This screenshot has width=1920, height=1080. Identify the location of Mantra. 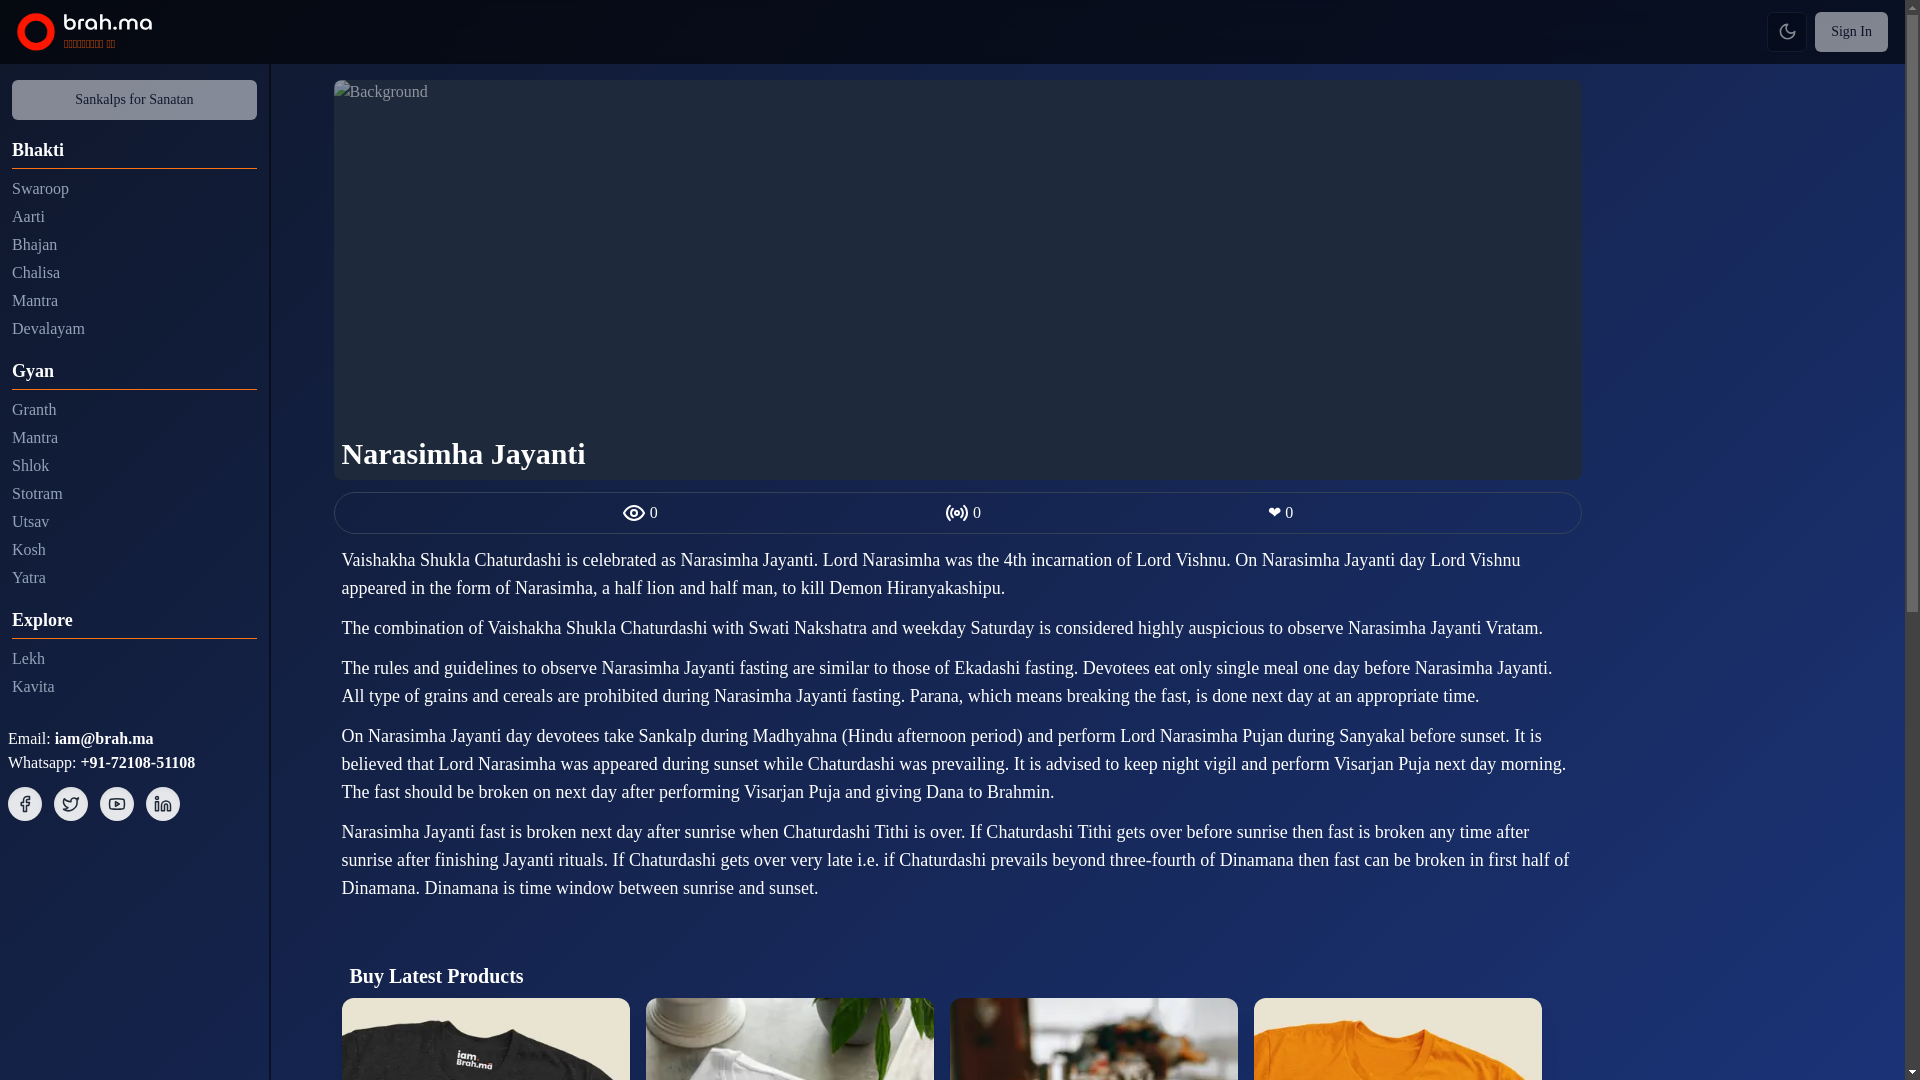
(134, 301).